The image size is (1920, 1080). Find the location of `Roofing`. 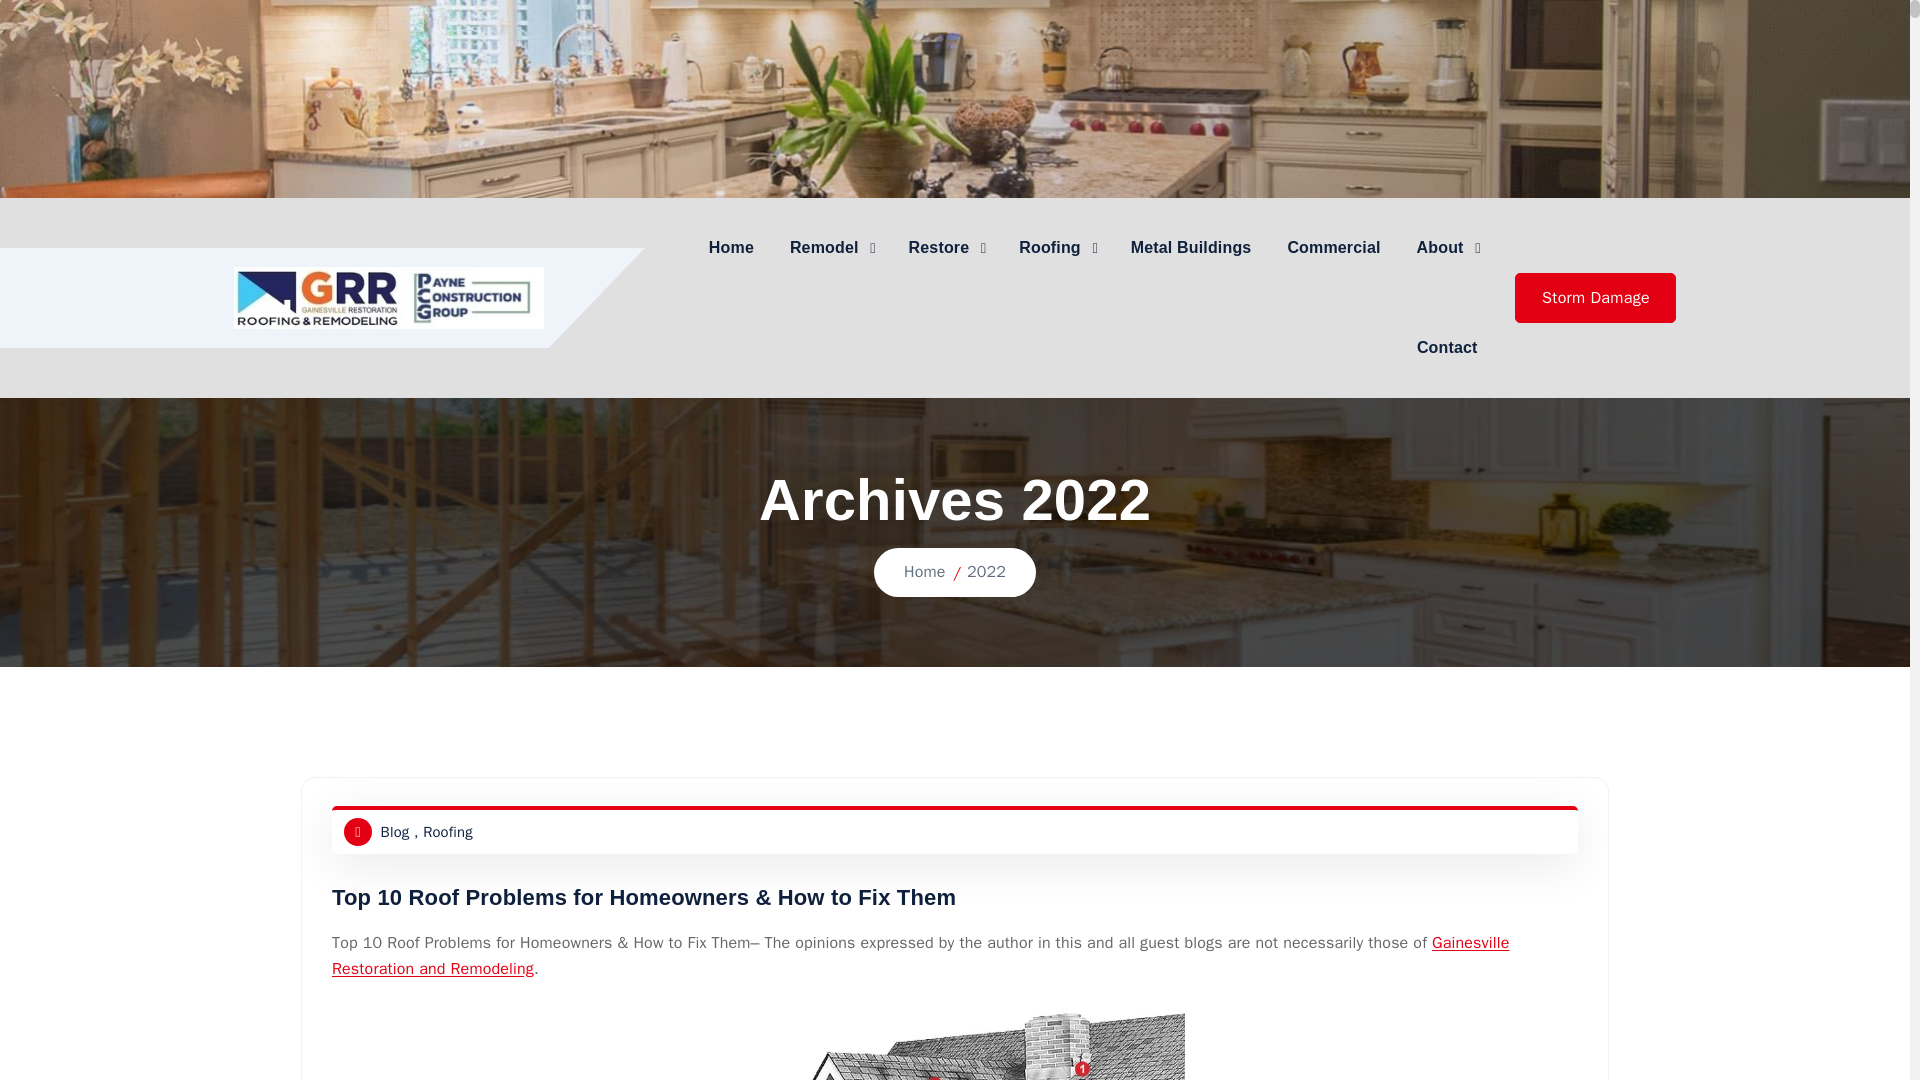

Roofing is located at coordinates (1056, 248).